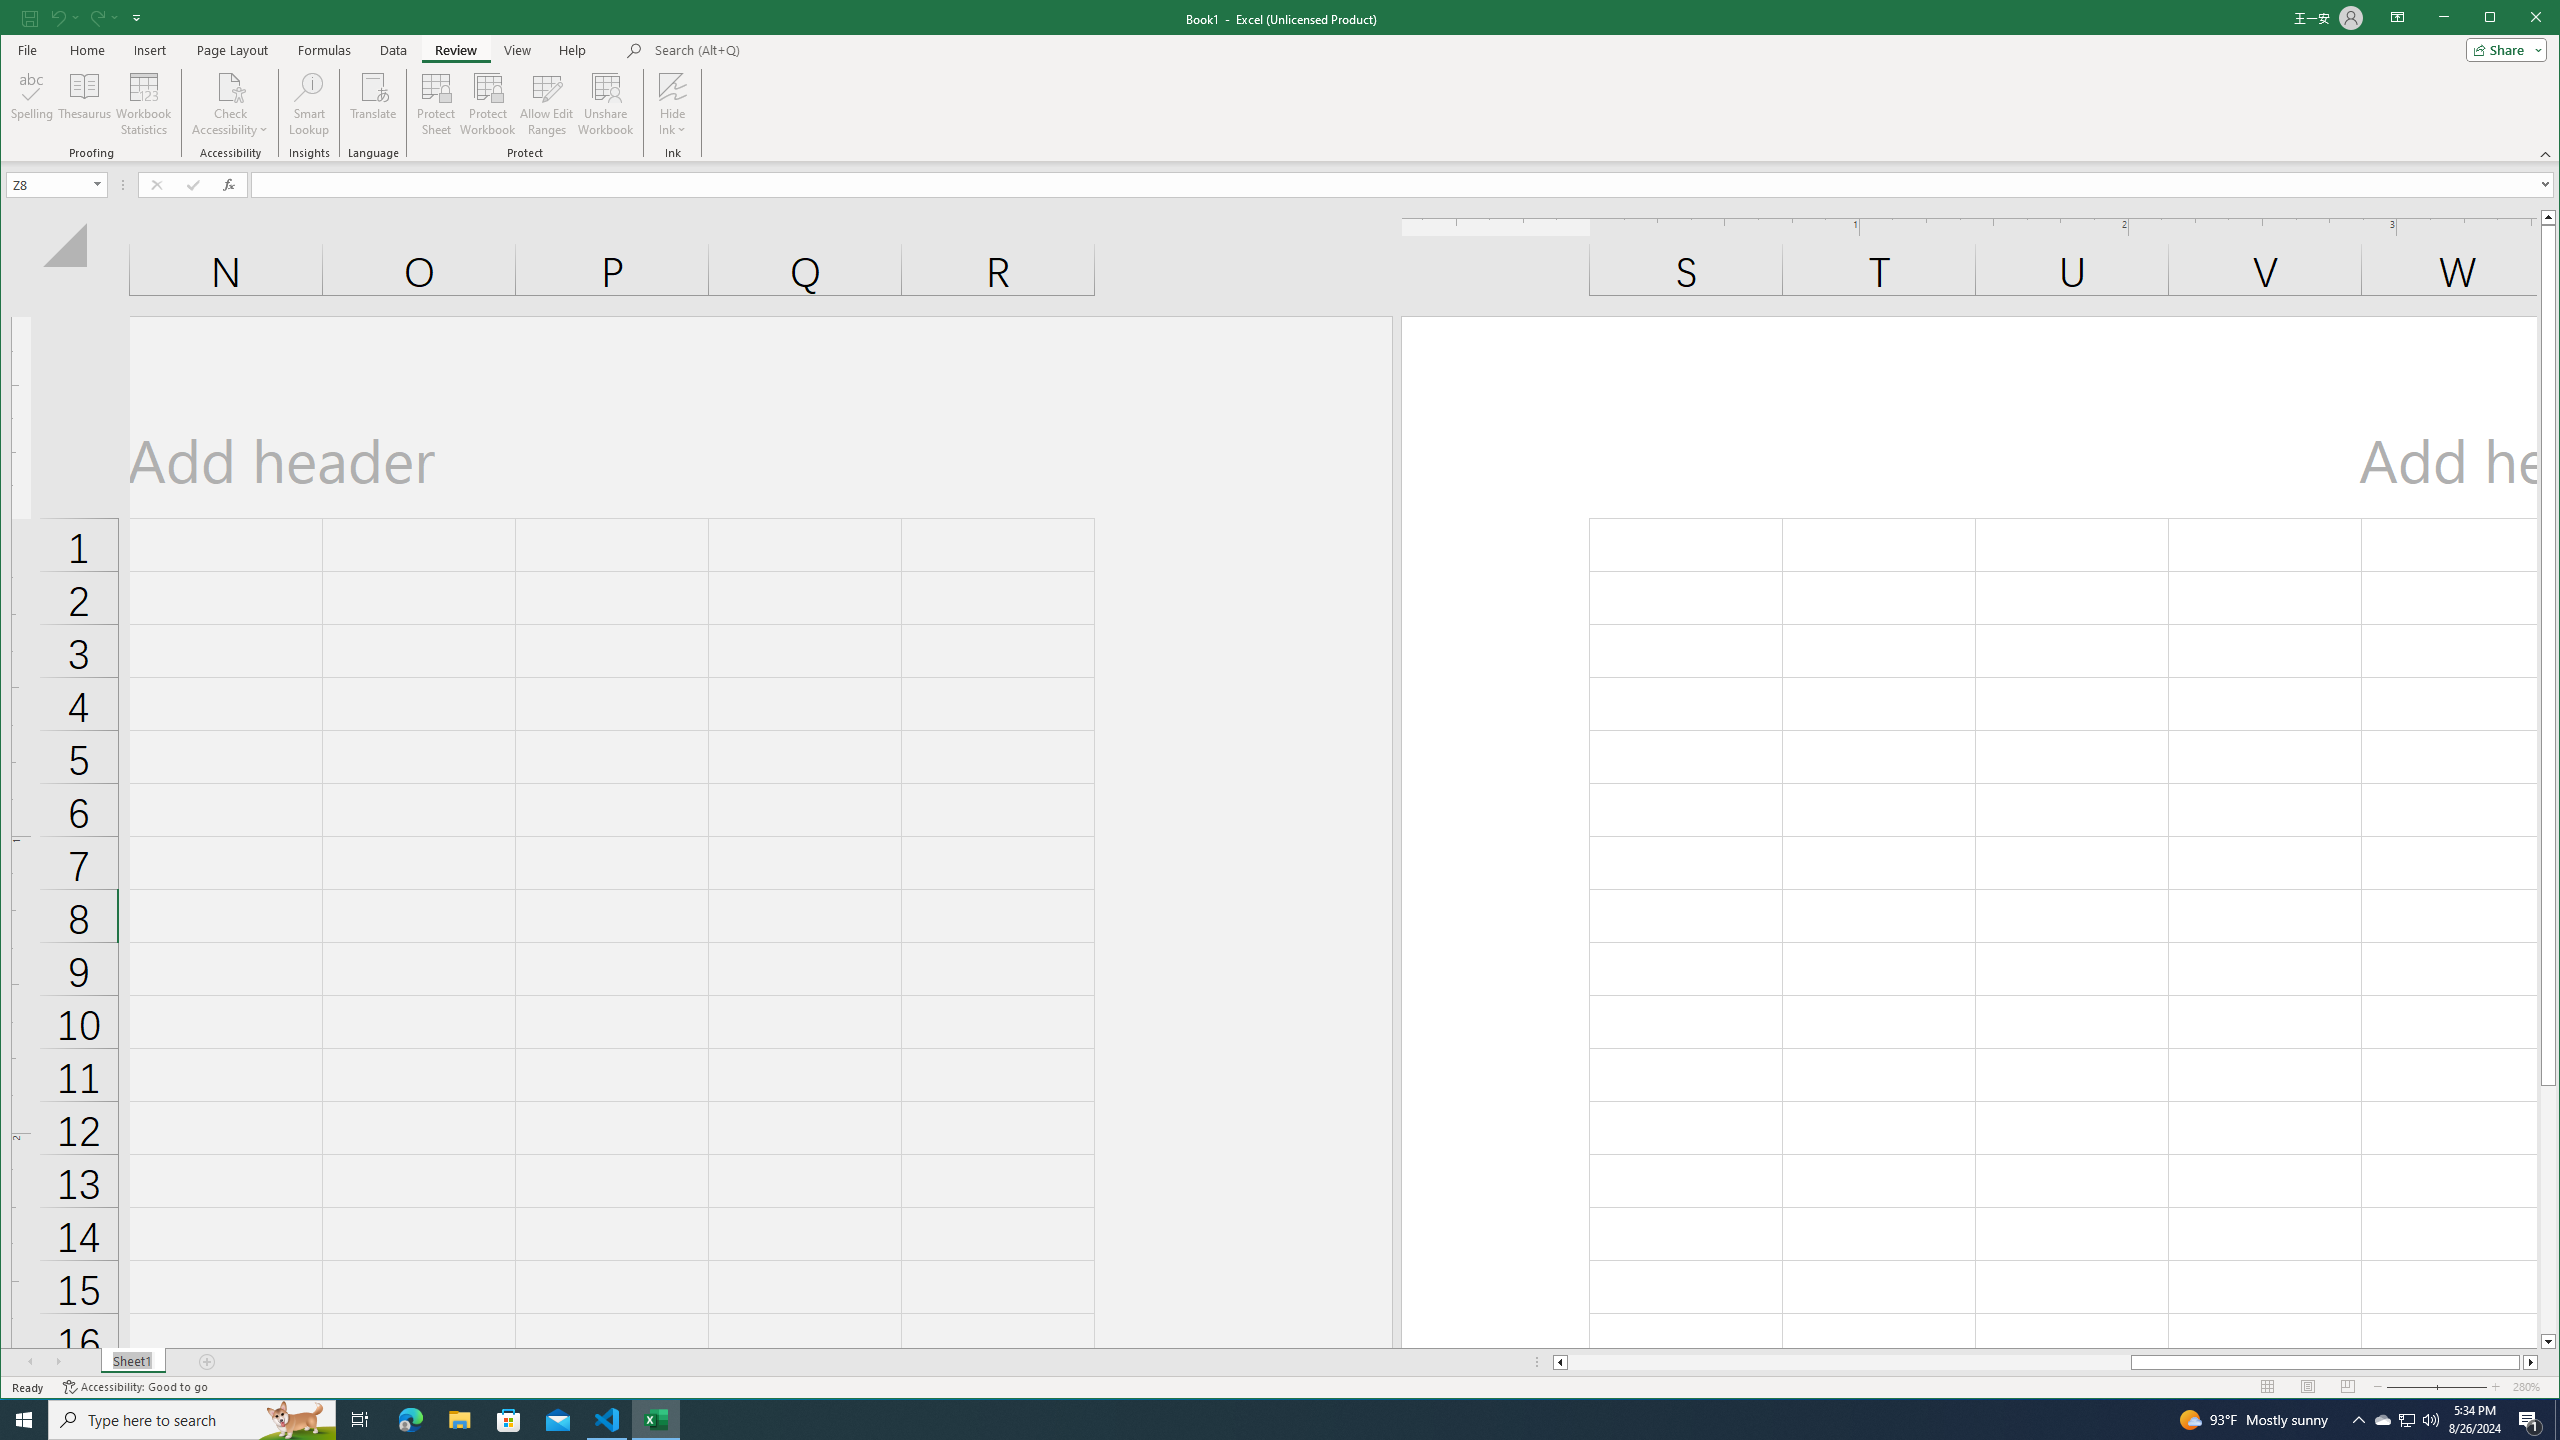 Image resolution: width=2560 pixels, height=1440 pixels. I want to click on Zoom, so click(2435, 1387).